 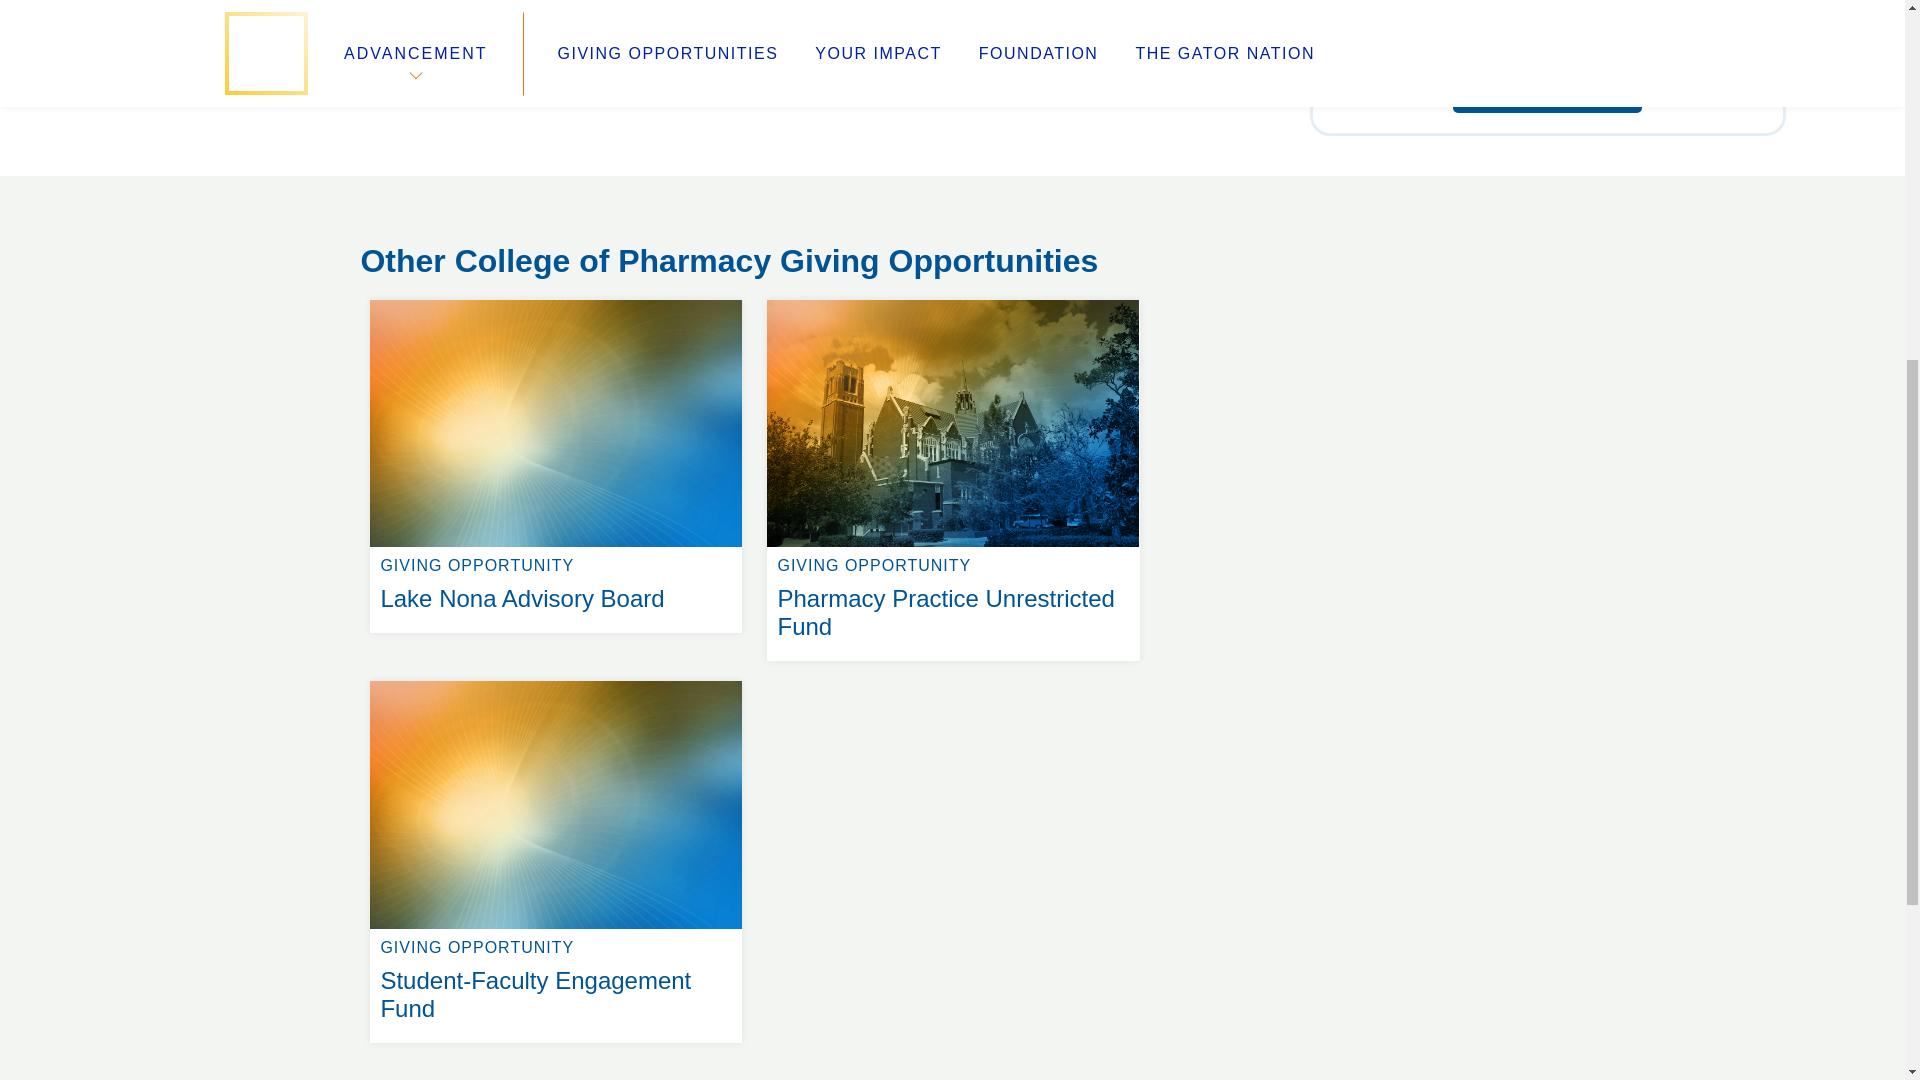 I want to click on University of Florida, so click(x=709, y=268).